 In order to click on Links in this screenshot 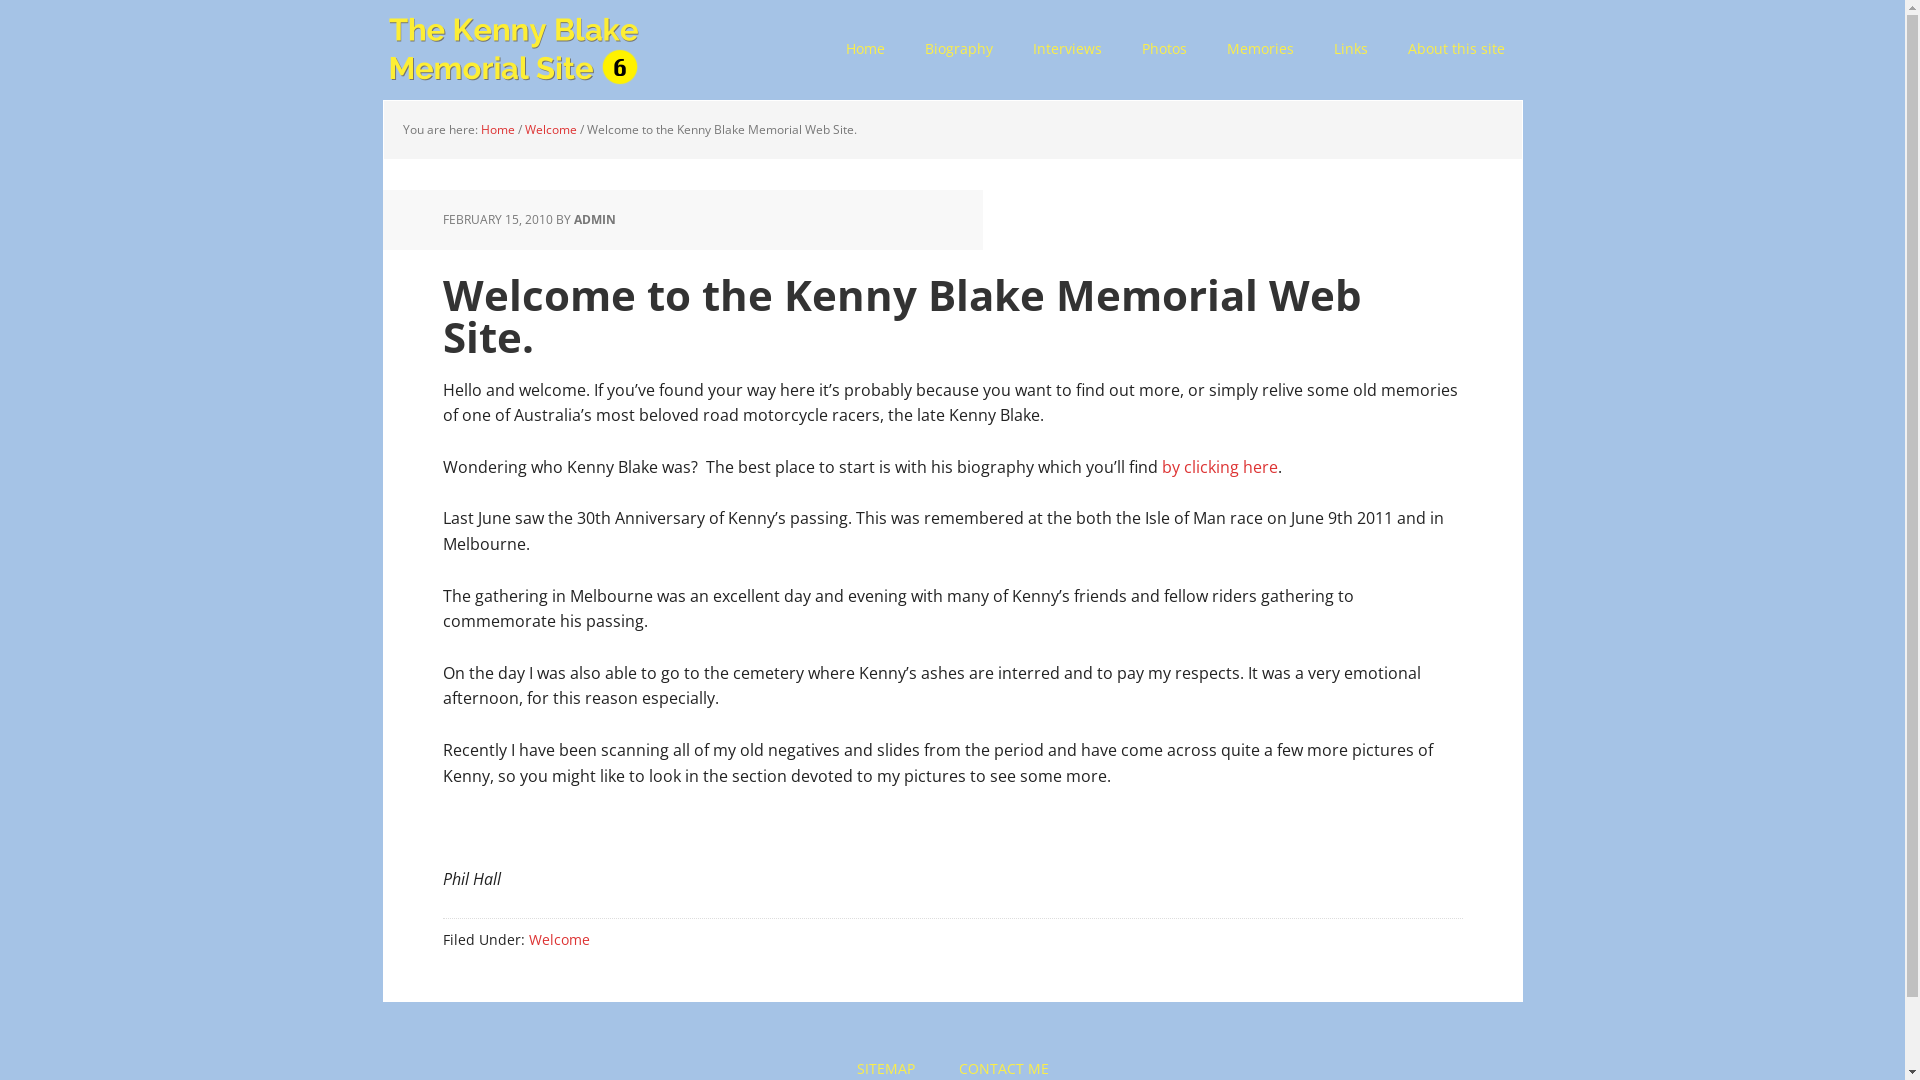, I will do `click(1351, 50)`.